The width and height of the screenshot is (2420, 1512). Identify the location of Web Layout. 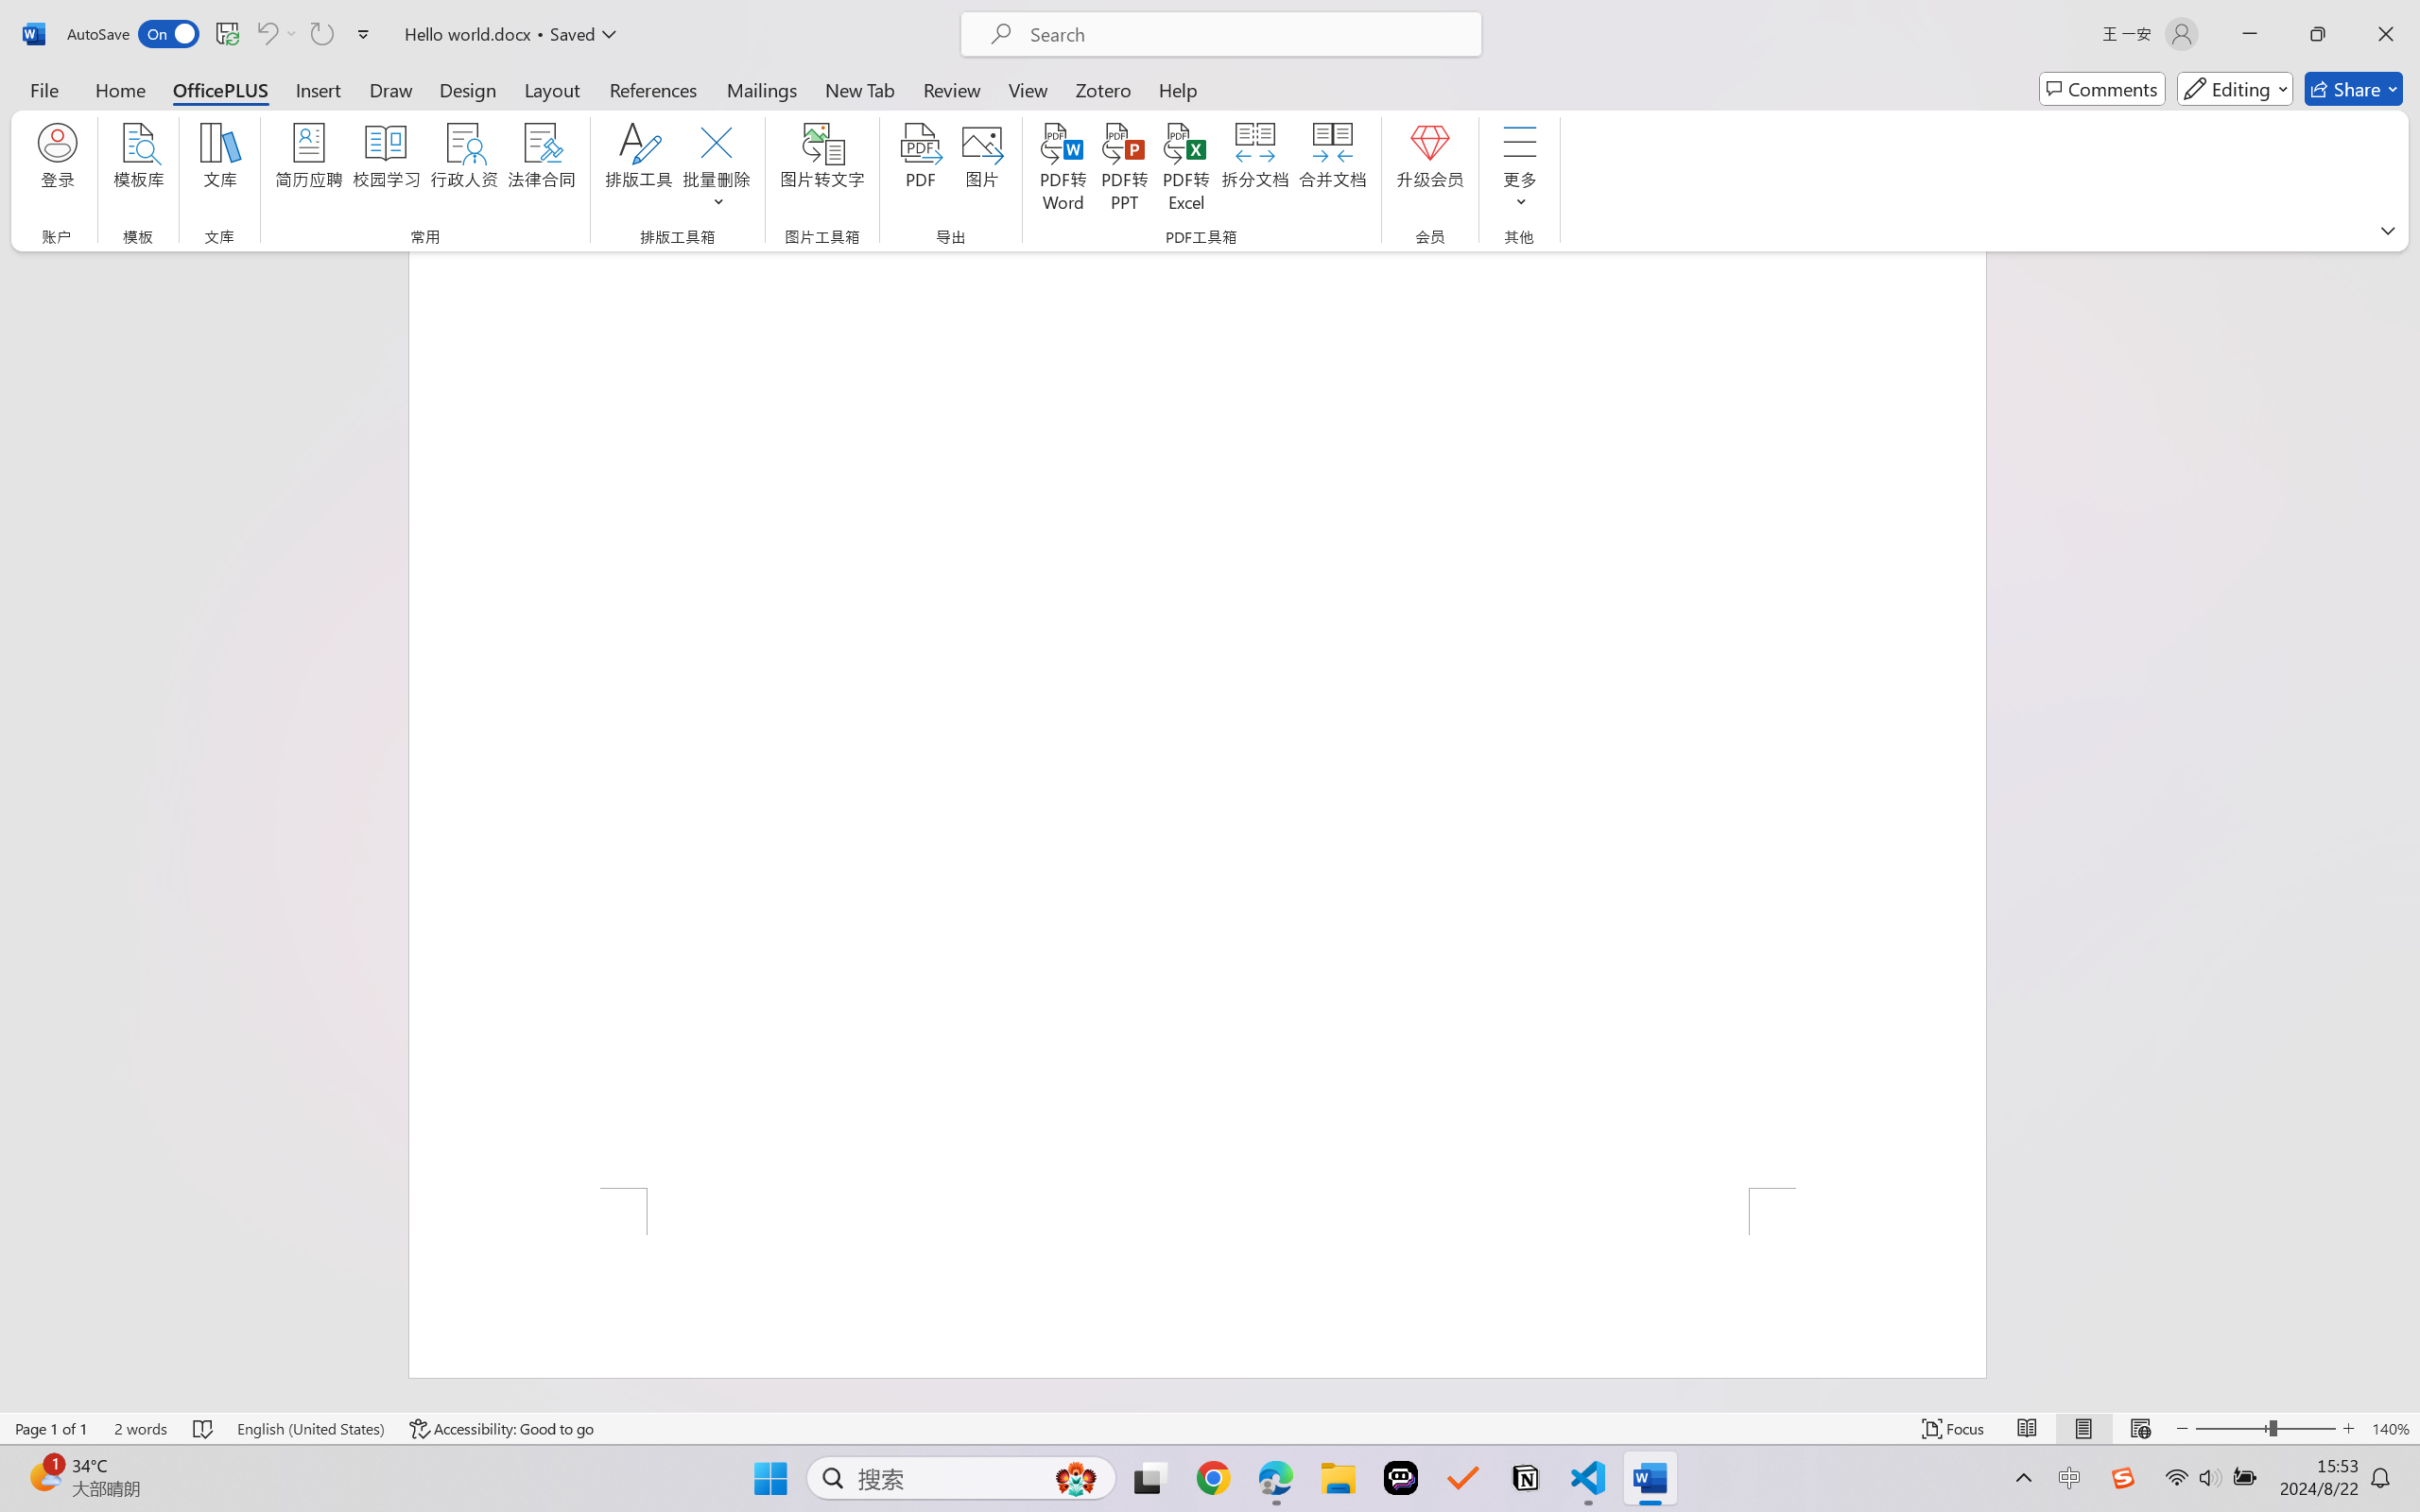
(2140, 1429).